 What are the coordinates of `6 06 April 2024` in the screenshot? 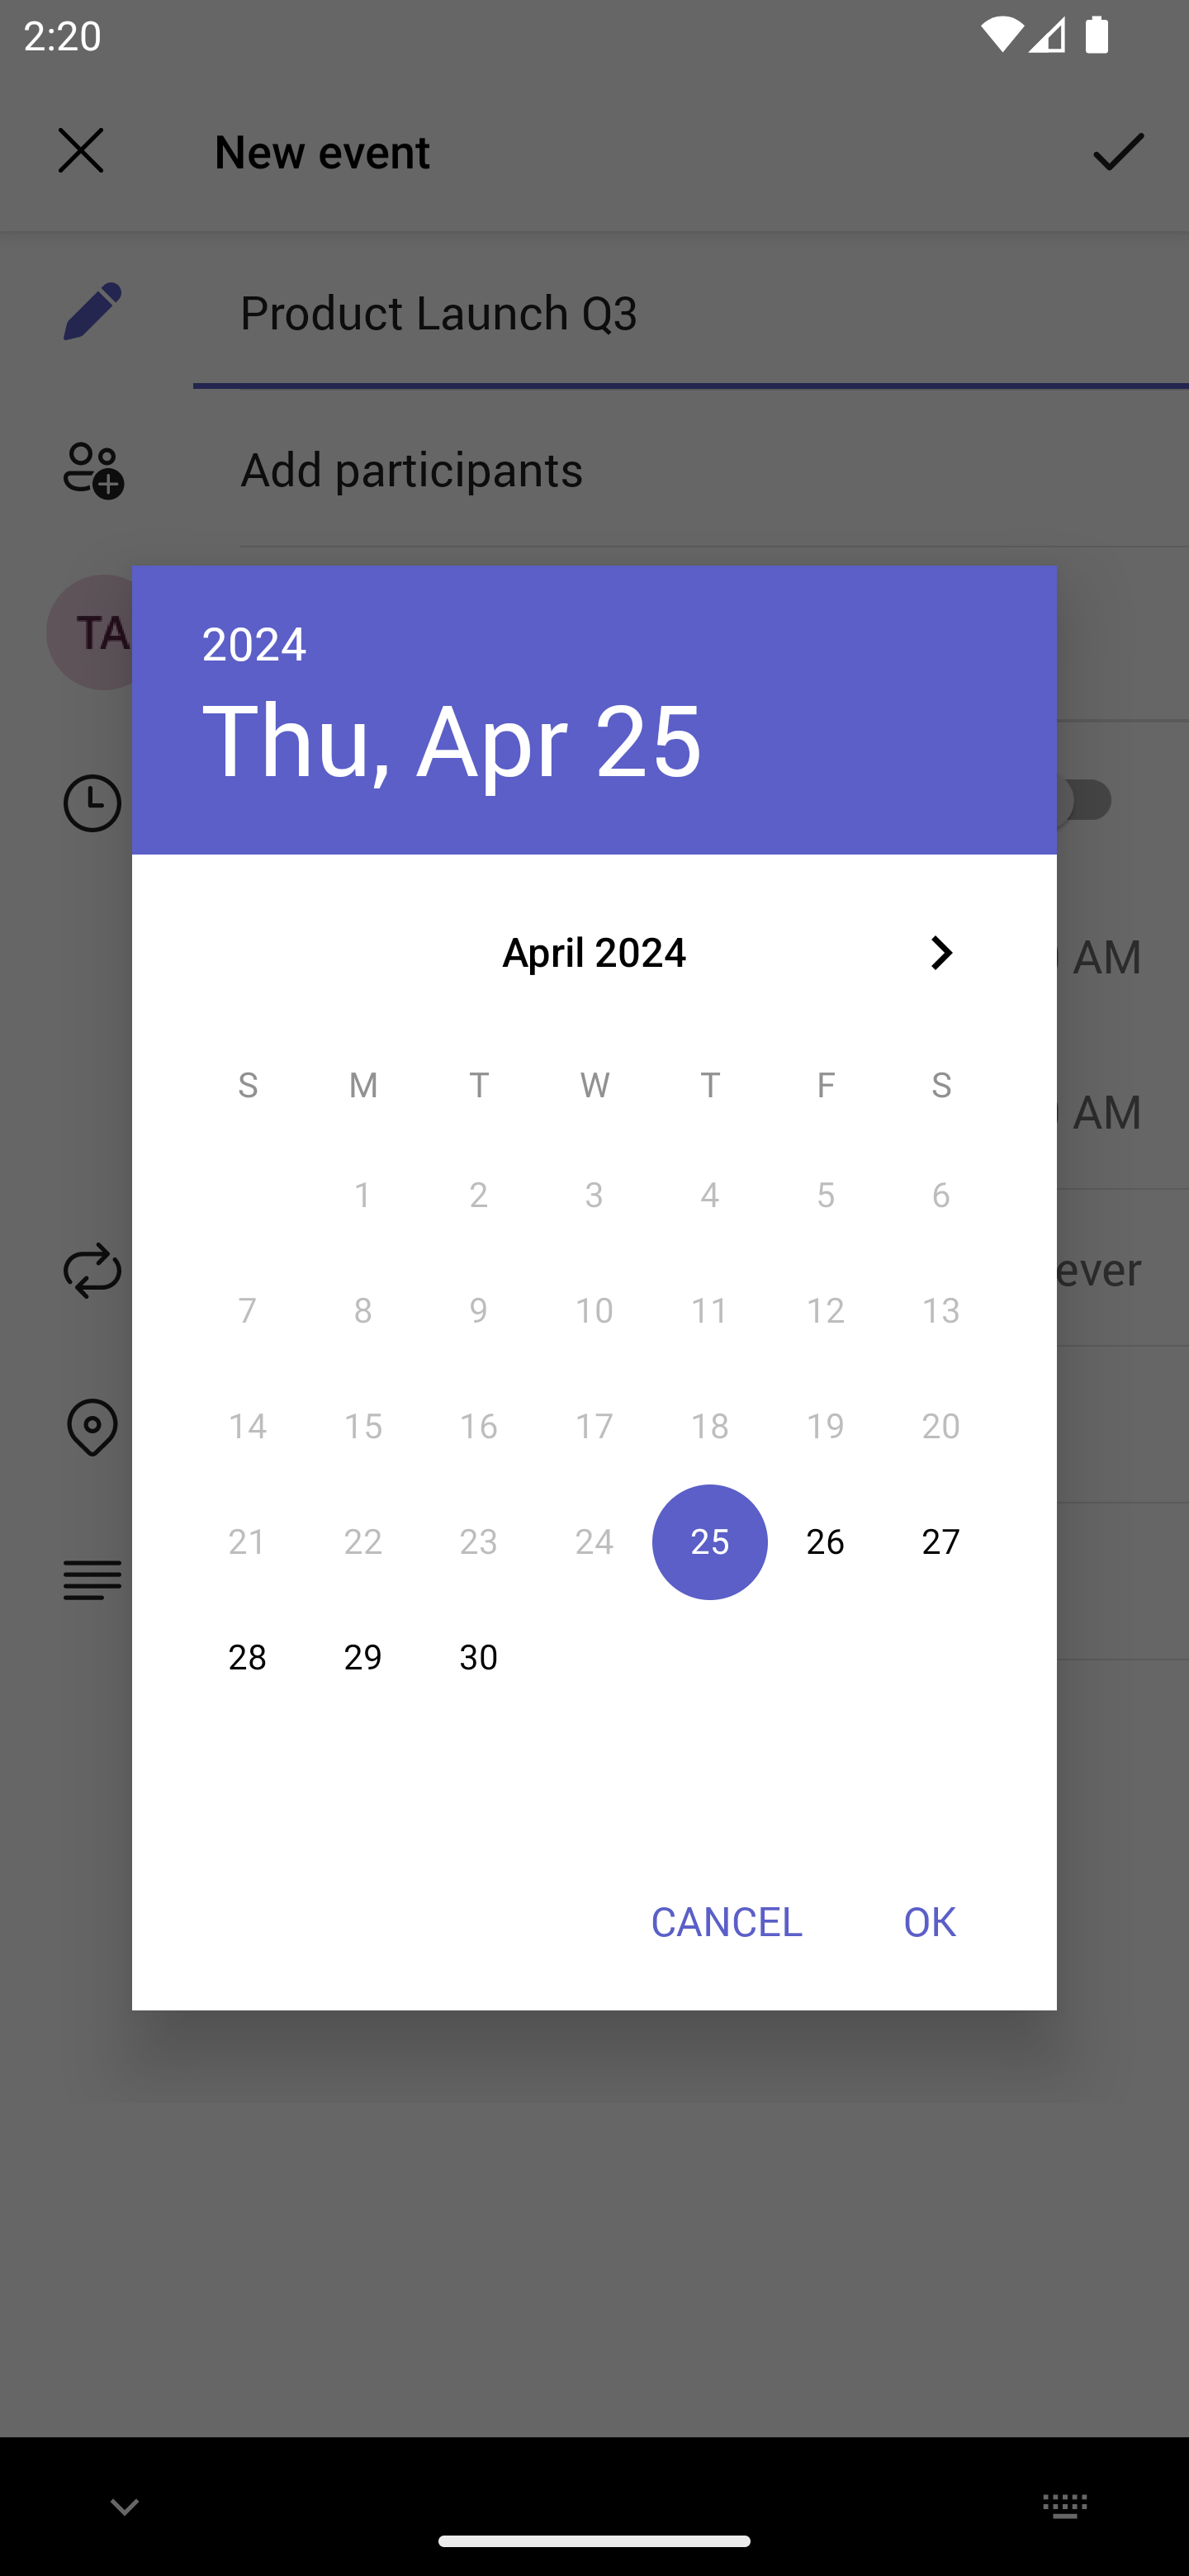 It's located at (940, 1196).